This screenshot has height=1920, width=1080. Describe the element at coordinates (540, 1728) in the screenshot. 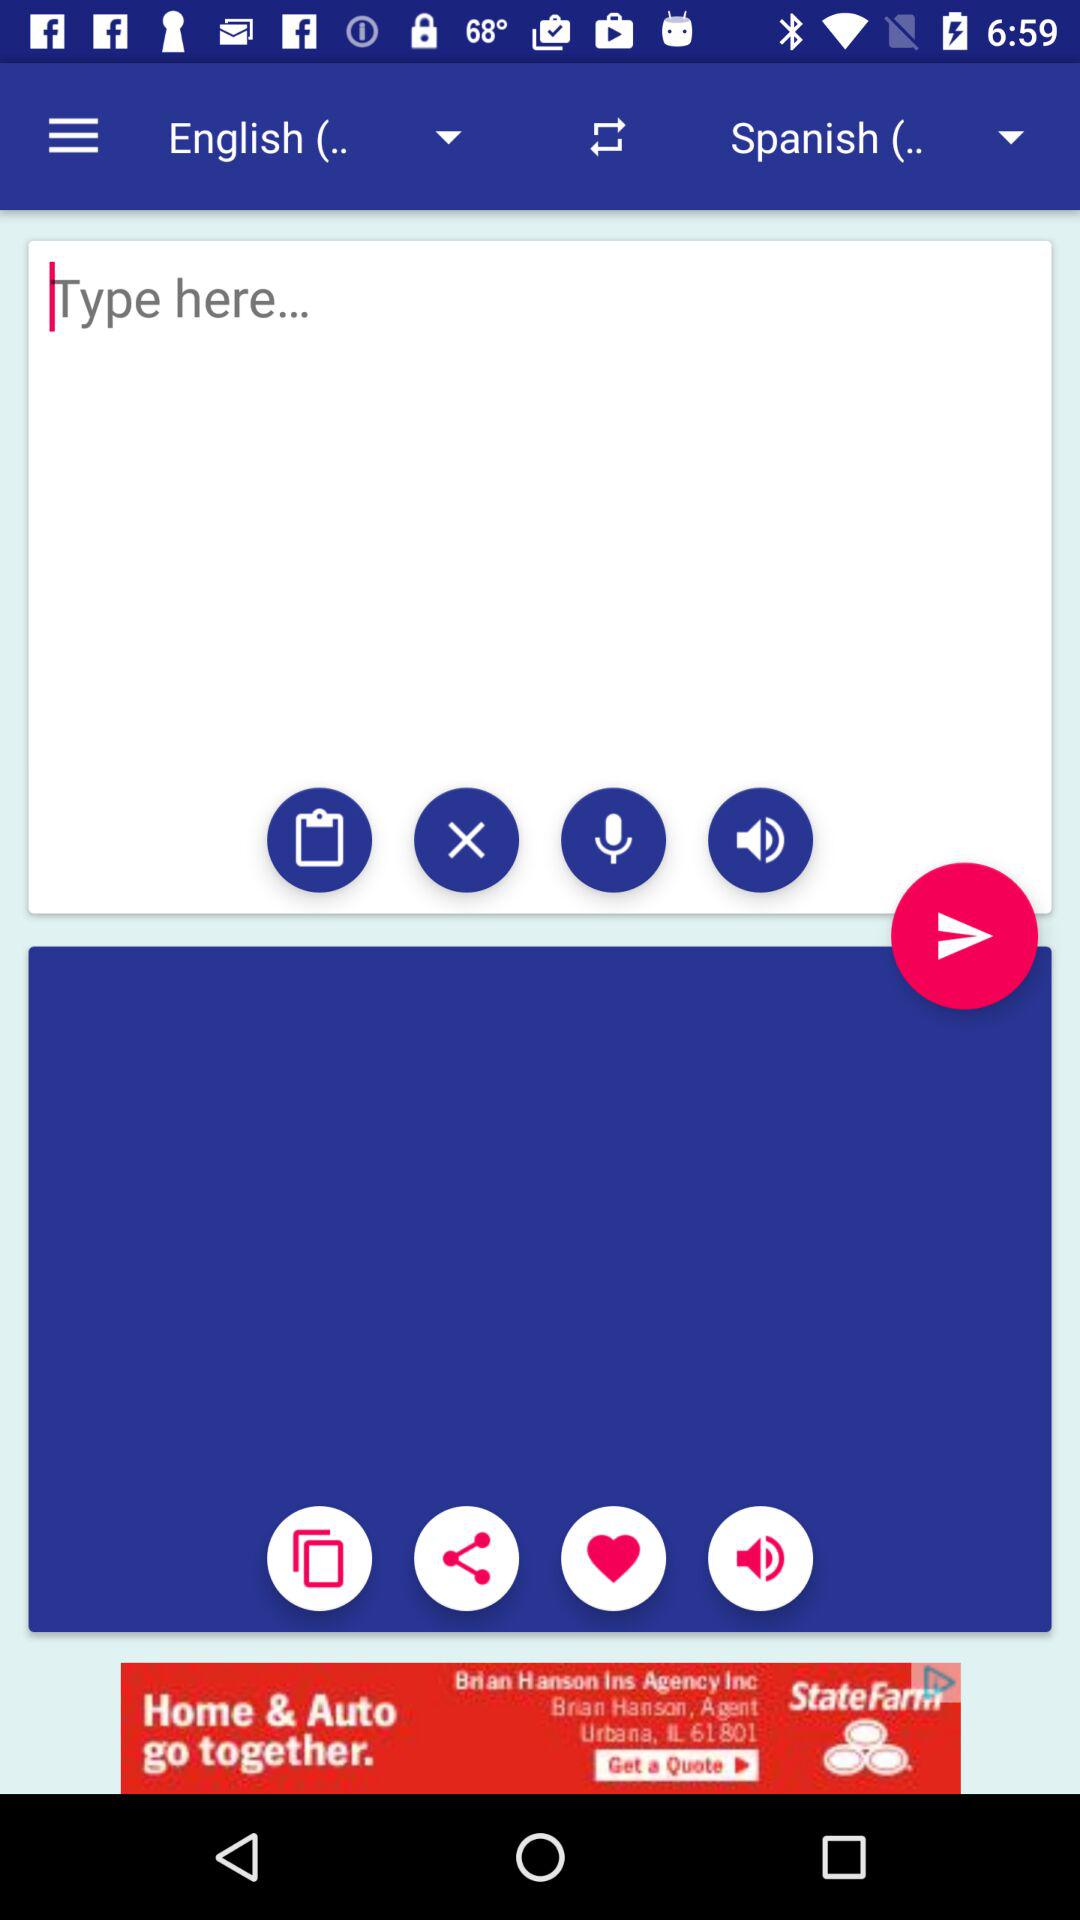

I see `open advertisement` at that location.